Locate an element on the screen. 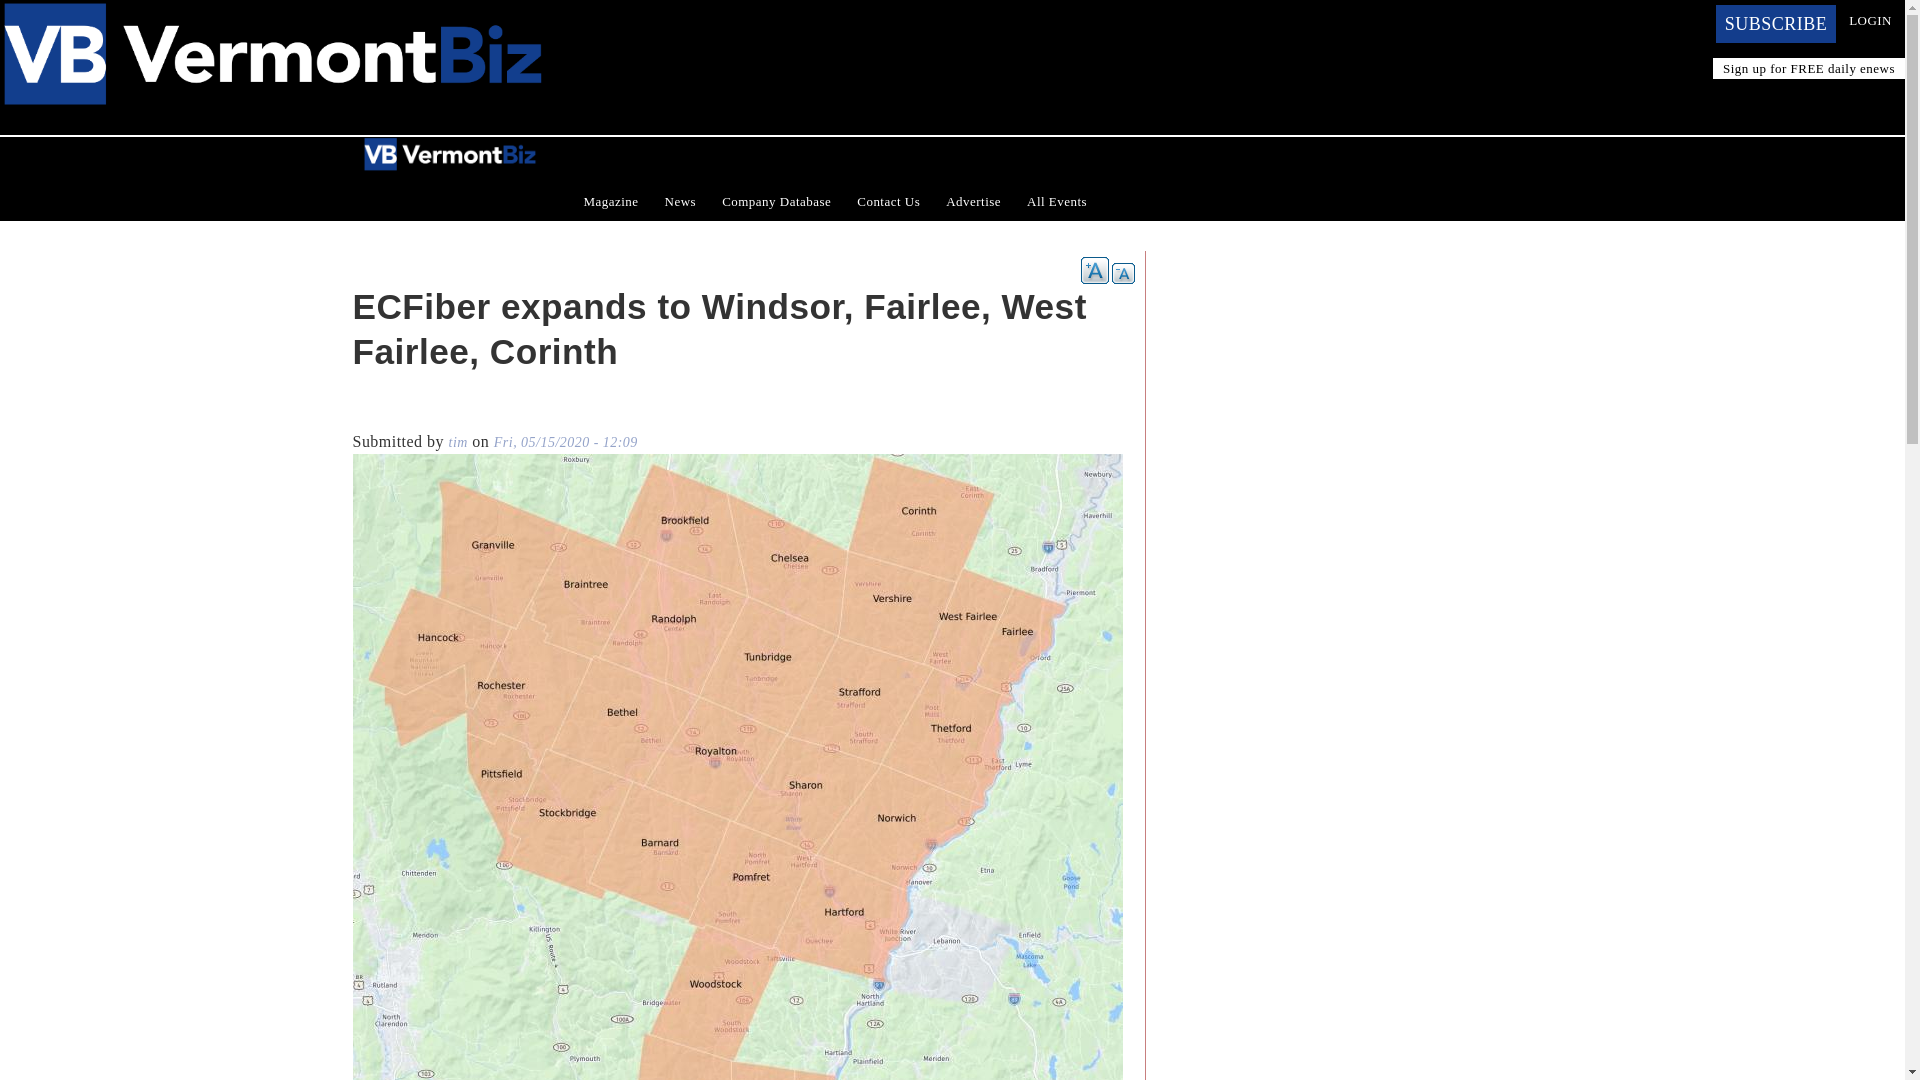 Image resolution: width=1920 pixels, height=1080 pixels. Advertise is located at coordinates (973, 202).